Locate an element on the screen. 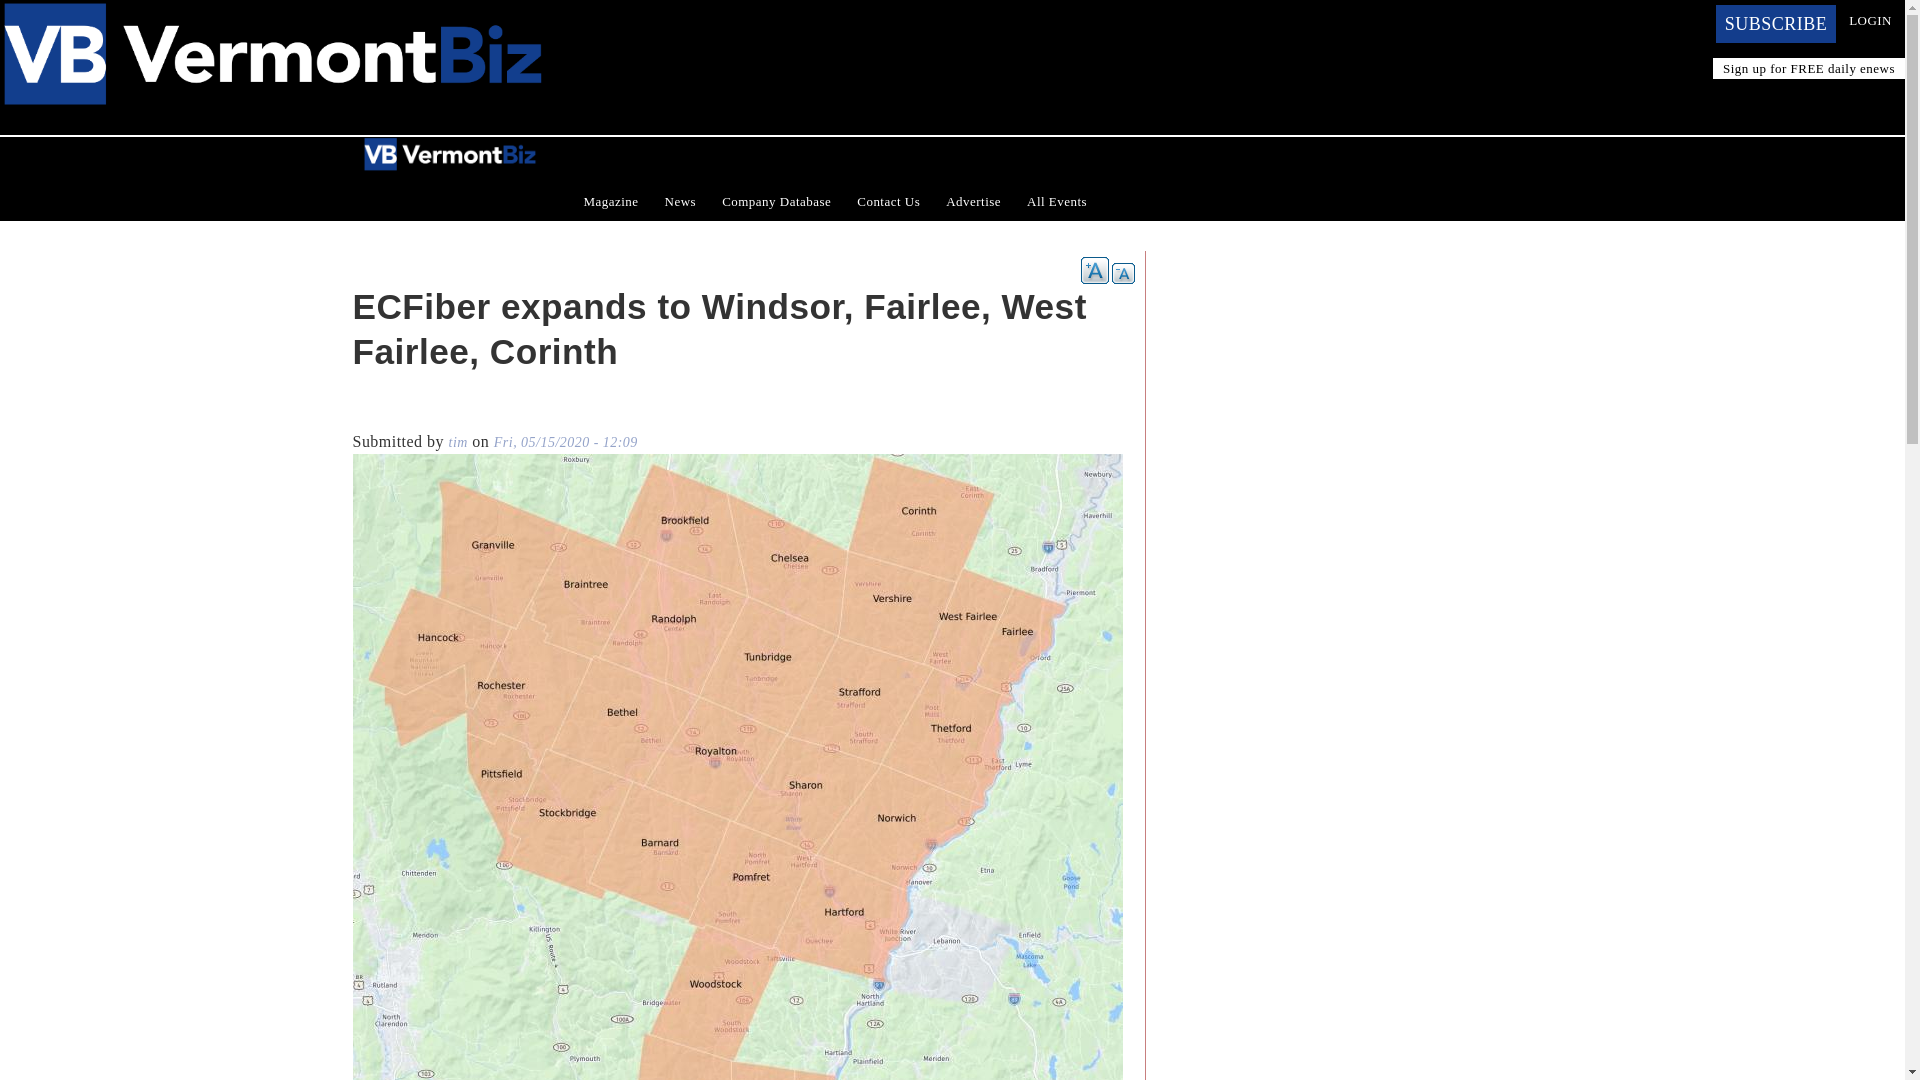 Image resolution: width=1920 pixels, height=1080 pixels. Advertise is located at coordinates (973, 202).